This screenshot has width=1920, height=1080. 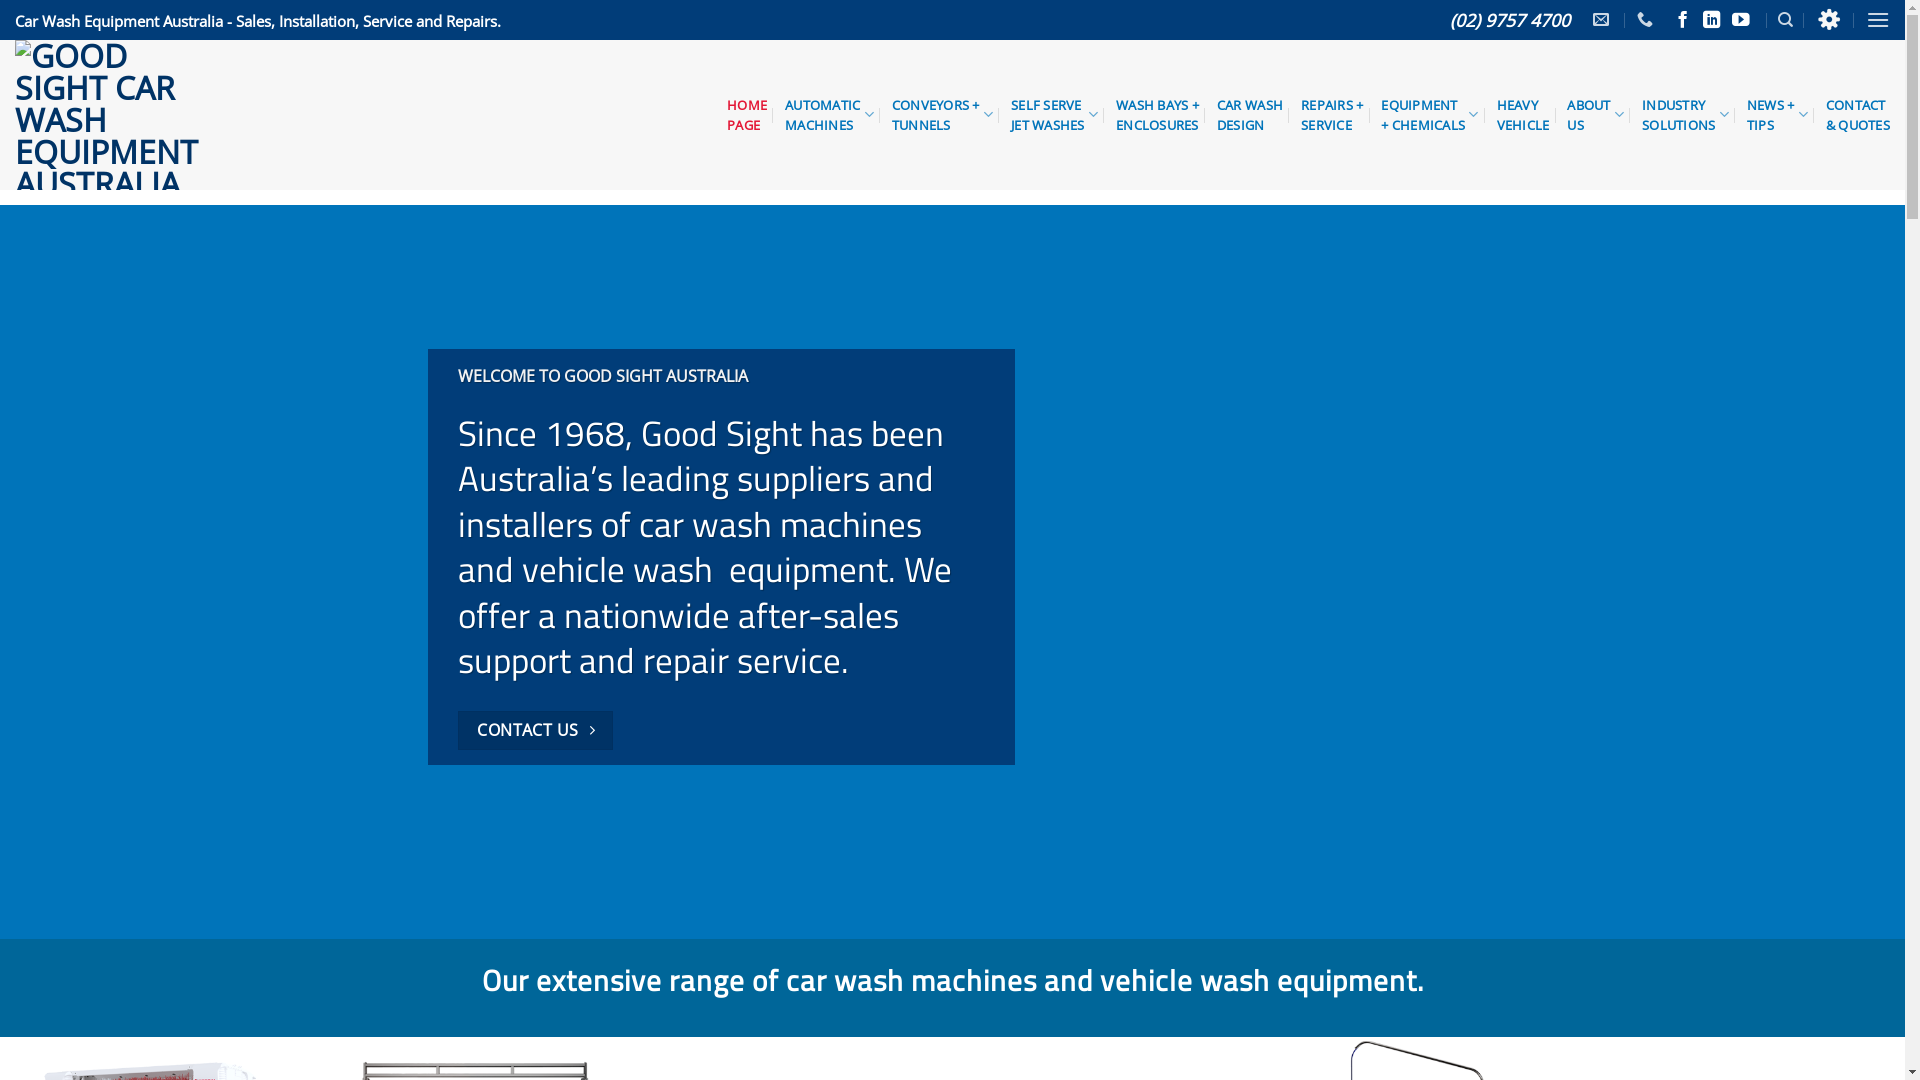 I want to click on CAR WASH
DESIGN, so click(x=1250, y=115).